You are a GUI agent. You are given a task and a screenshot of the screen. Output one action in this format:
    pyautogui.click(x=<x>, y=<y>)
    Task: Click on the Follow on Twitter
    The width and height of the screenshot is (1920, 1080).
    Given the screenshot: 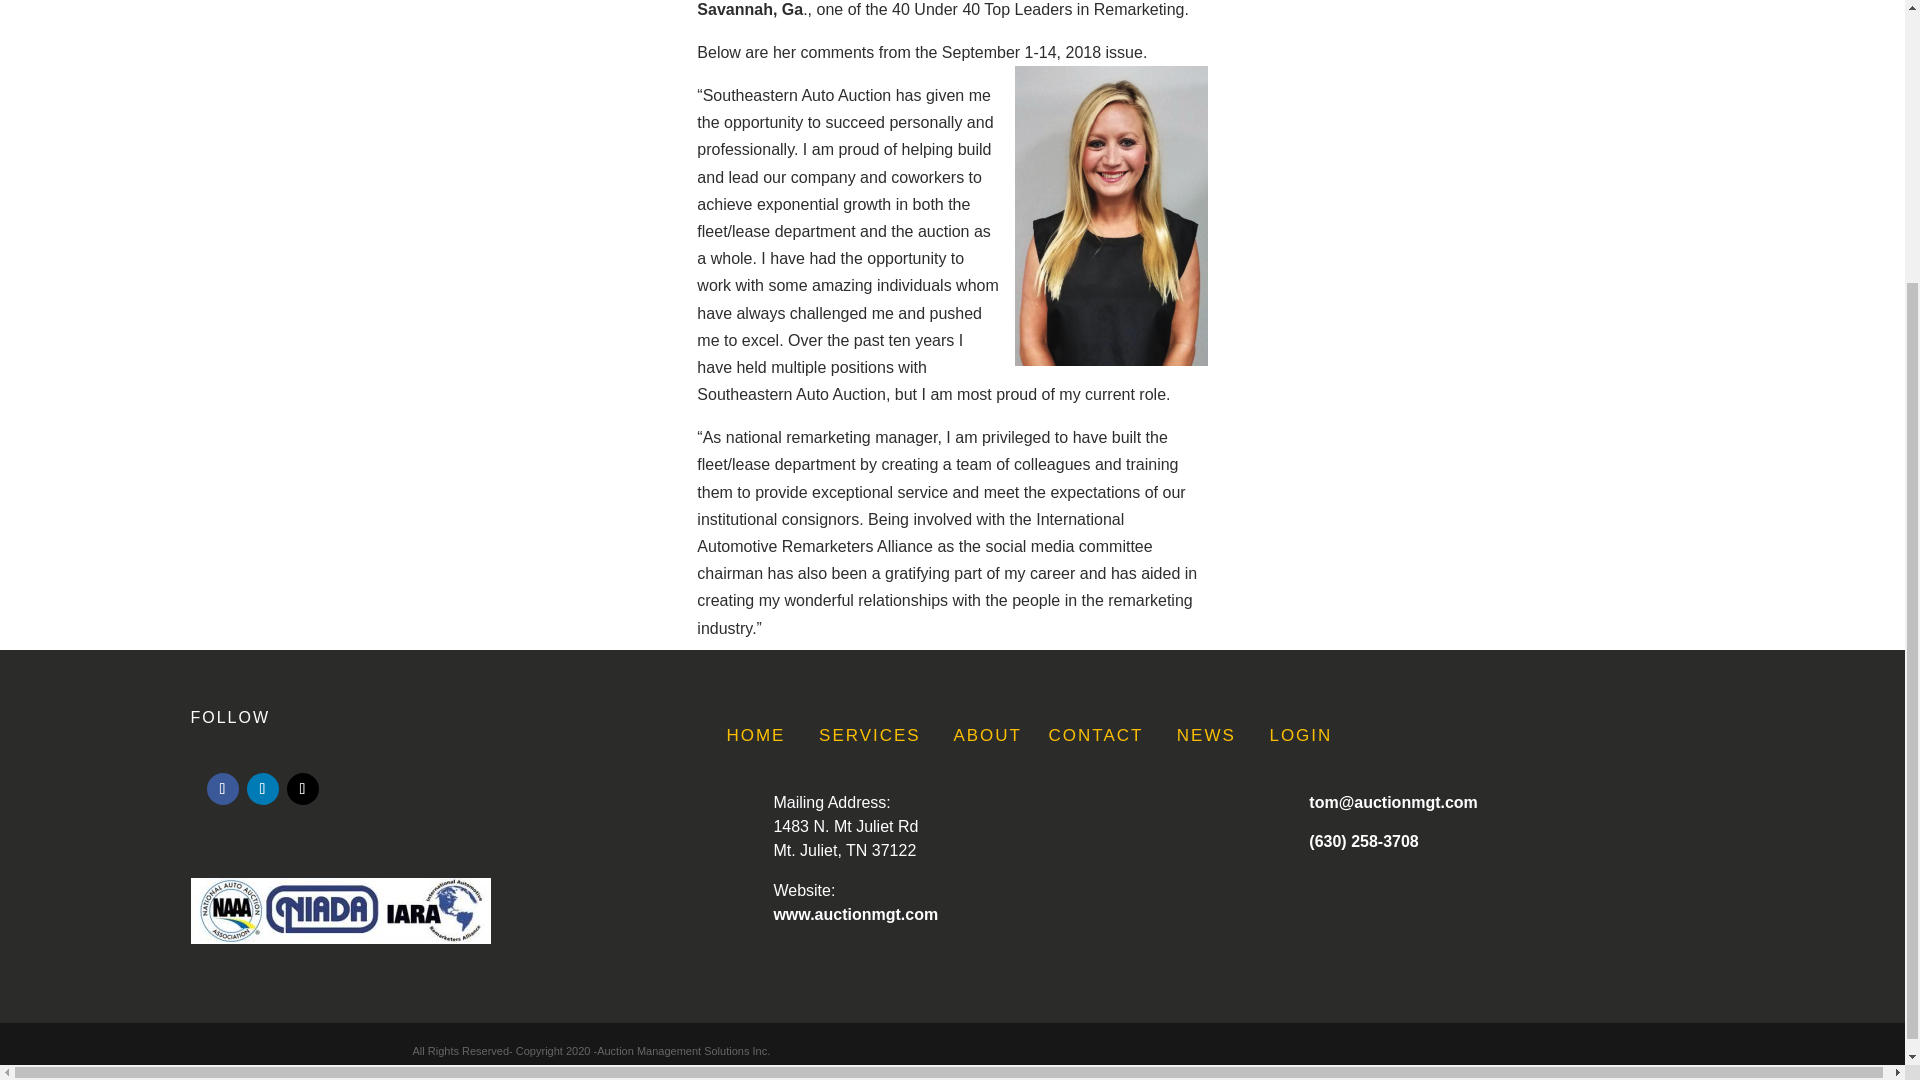 What is the action you would take?
    pyautogui.click(x=302, y=788)
    